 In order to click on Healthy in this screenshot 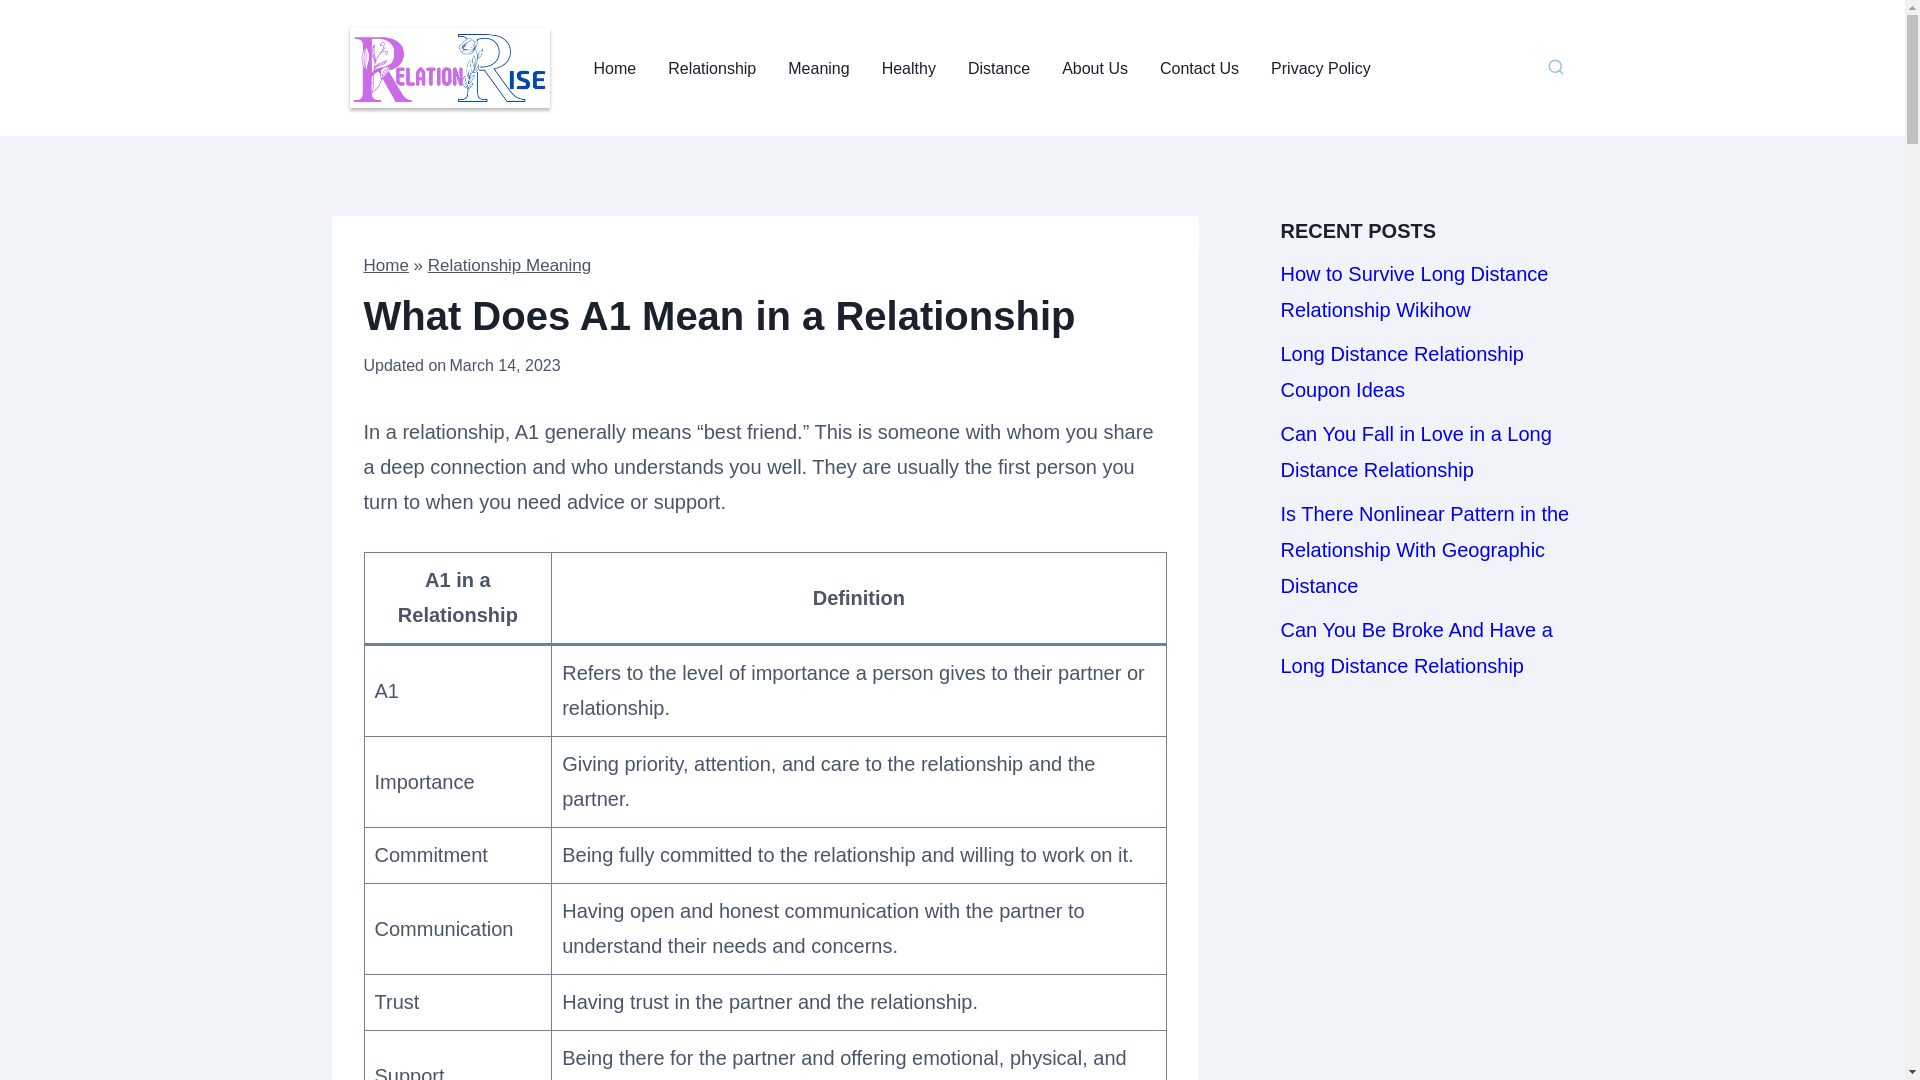, I will do `click(908, 68)`.